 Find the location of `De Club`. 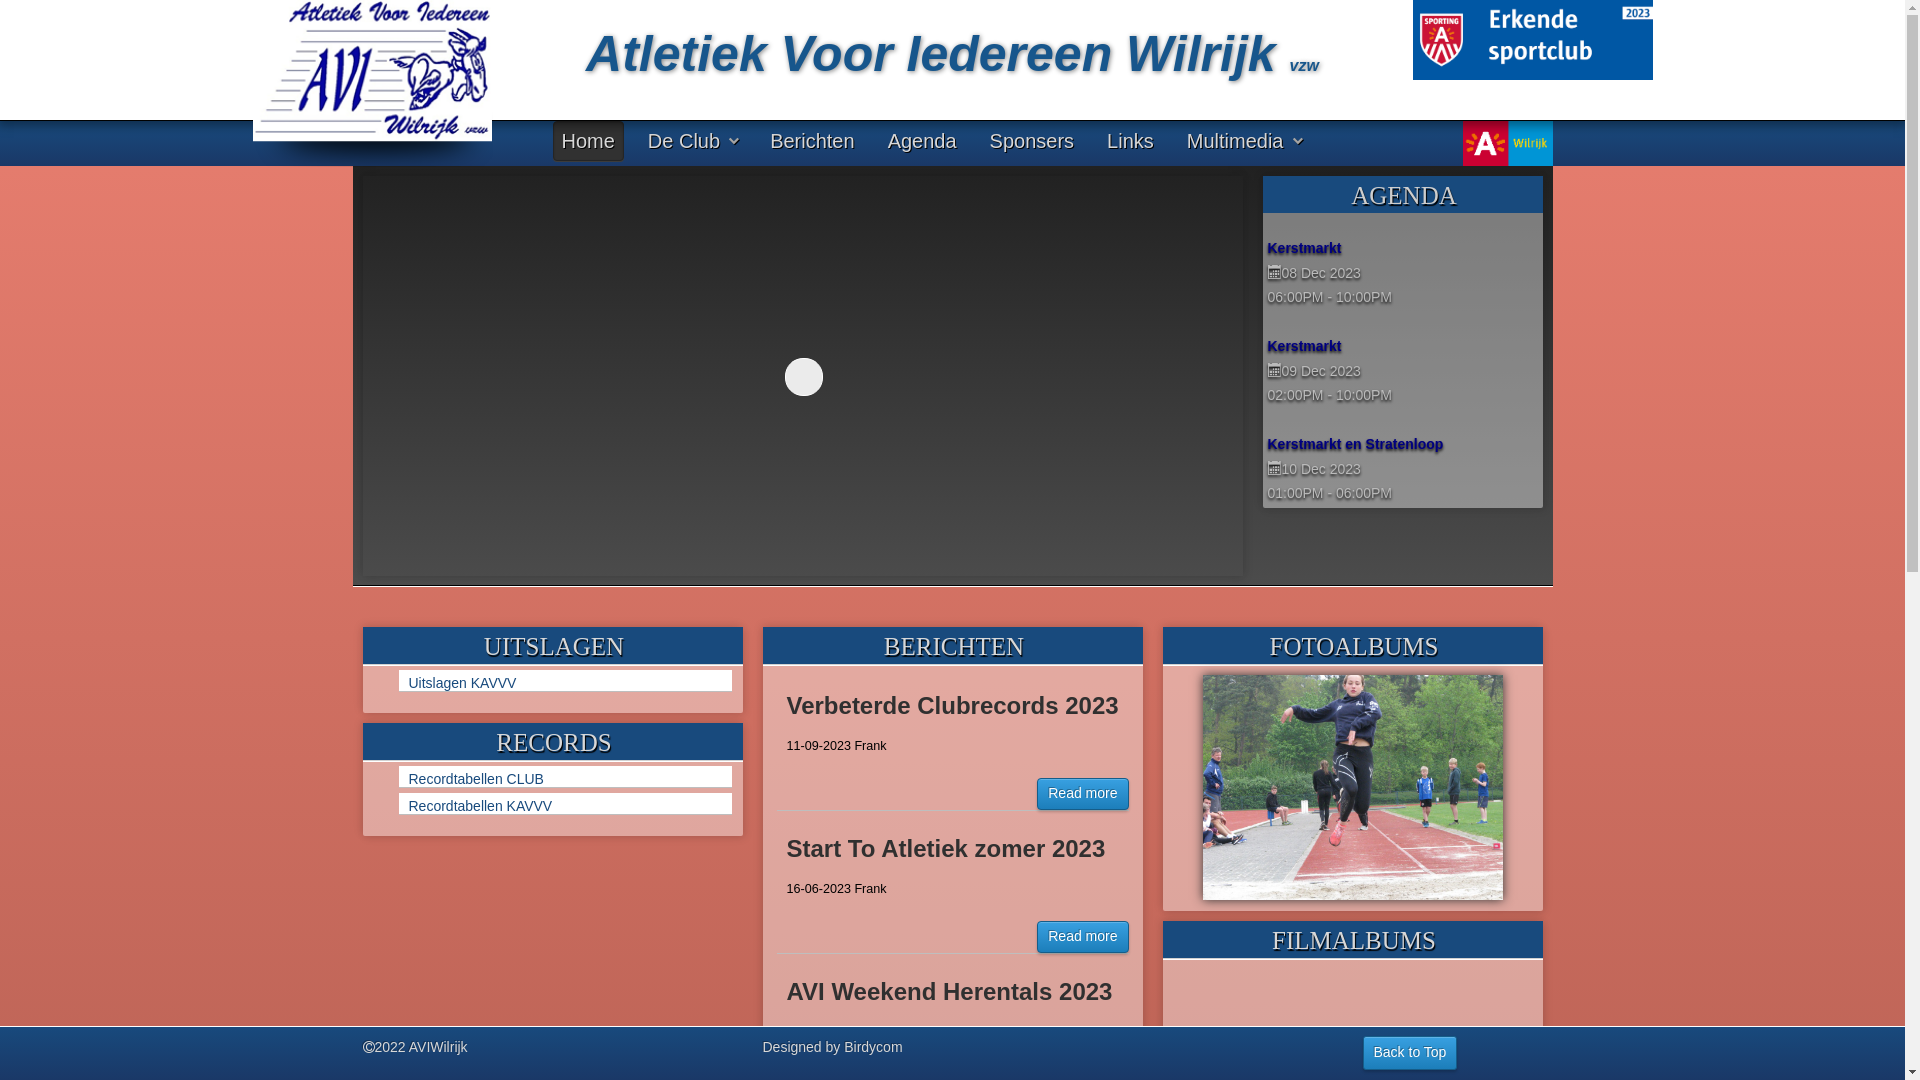

De Club is located at coordinates (692, 141).